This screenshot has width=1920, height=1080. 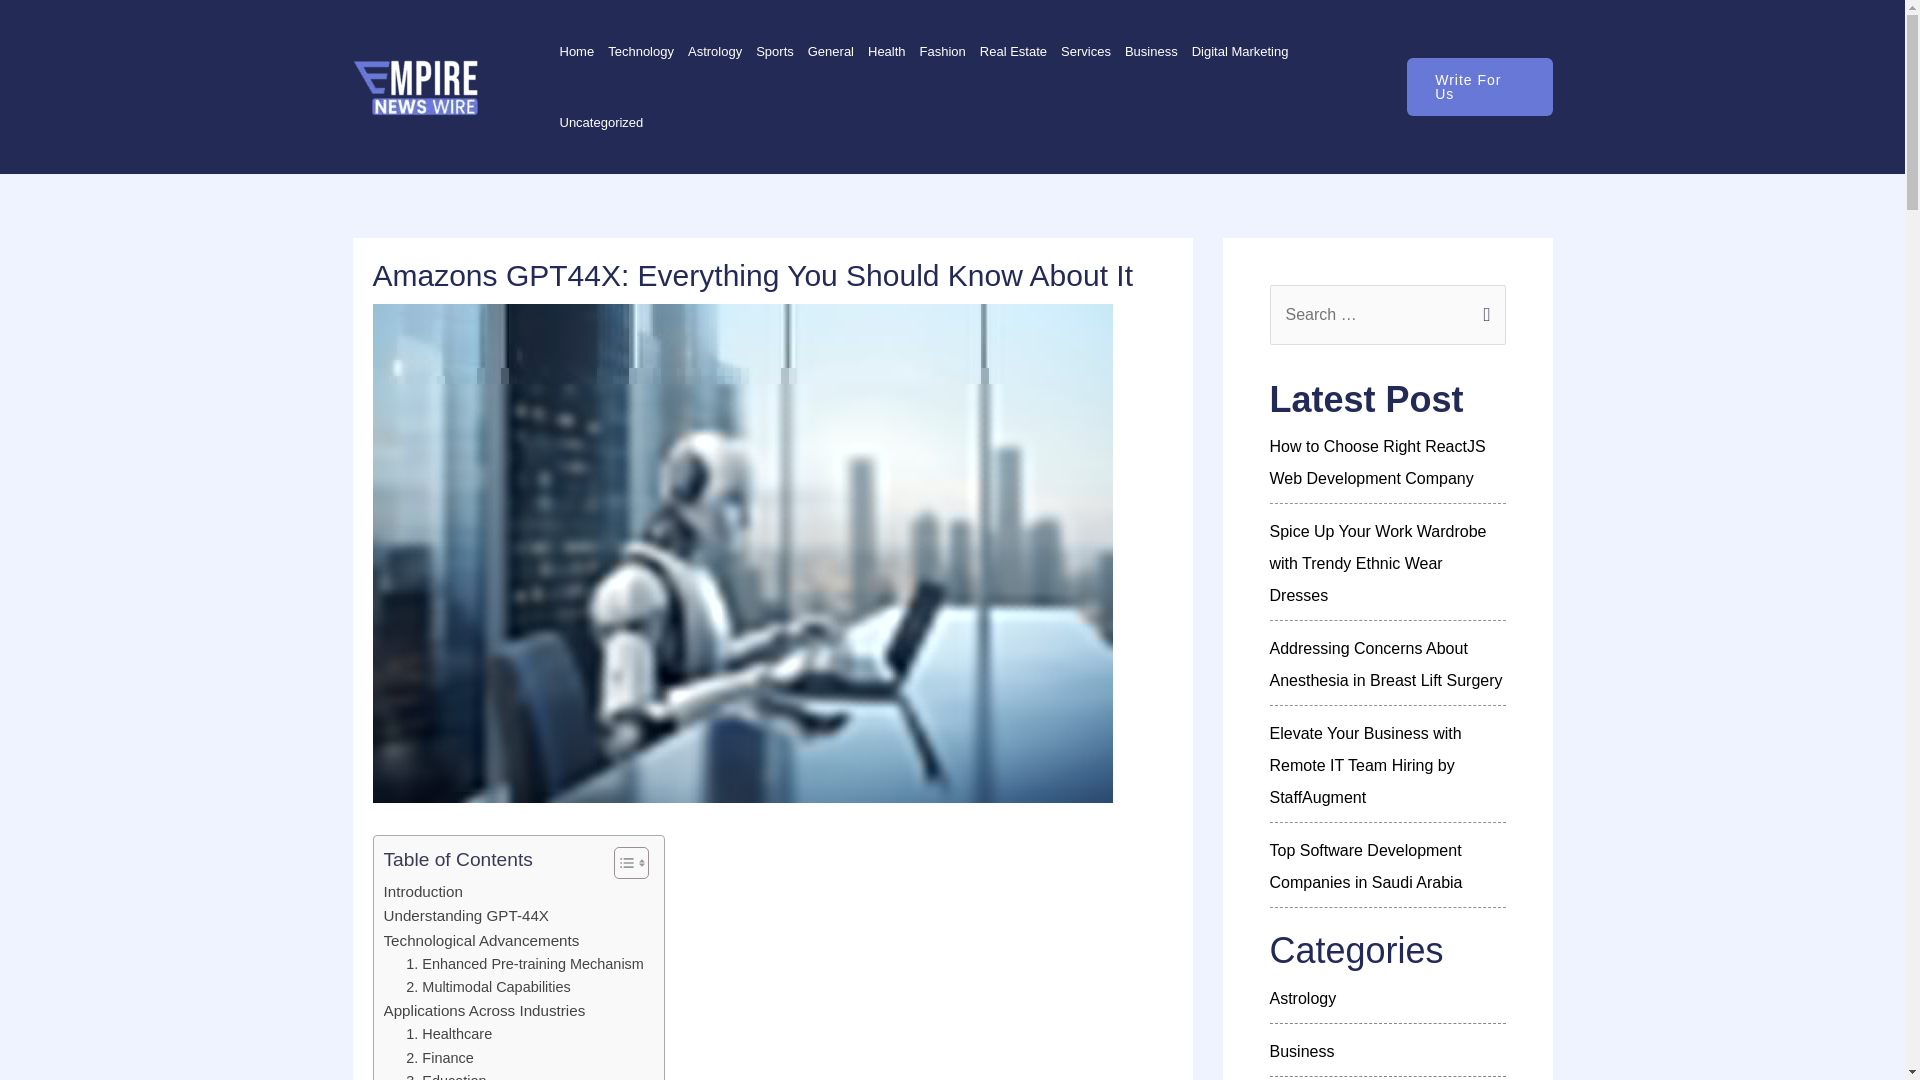 I want to click on General, so click(x=830, y=52).